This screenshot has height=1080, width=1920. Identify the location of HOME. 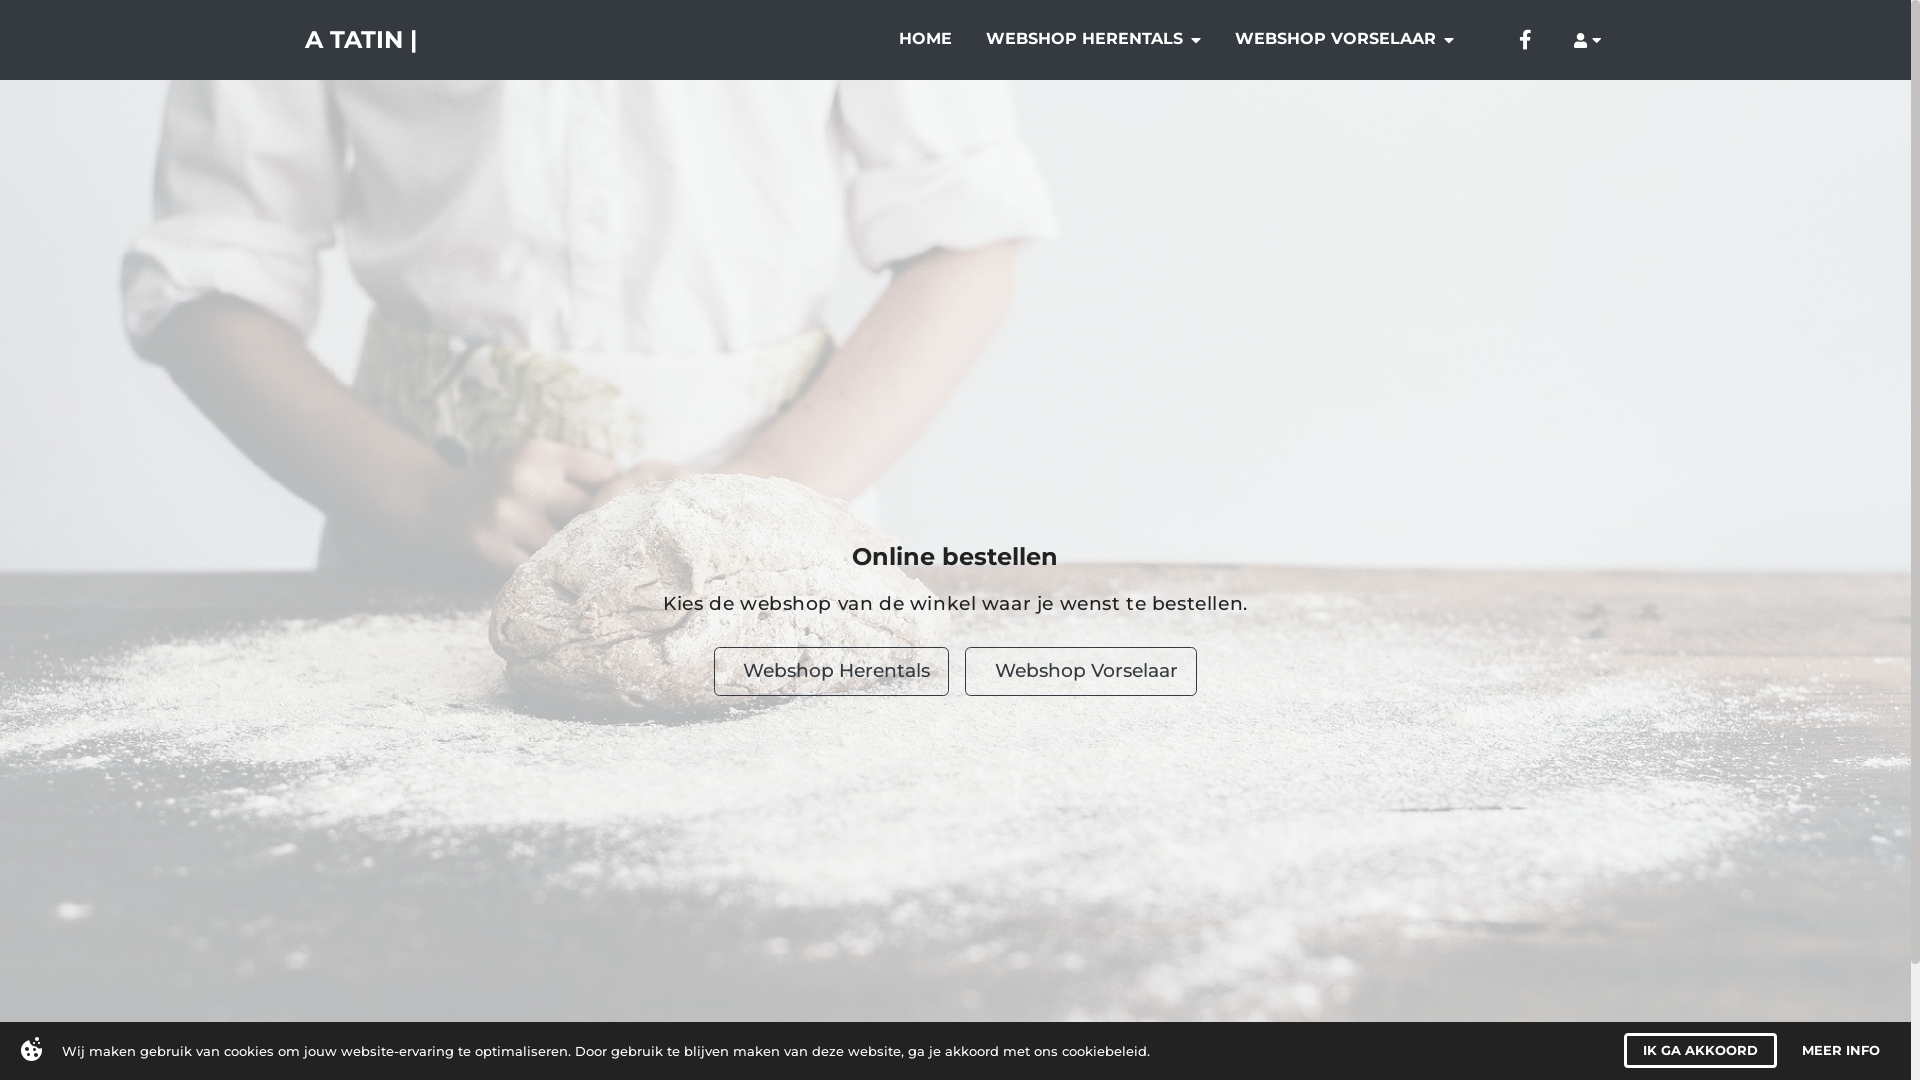
(930, 40).